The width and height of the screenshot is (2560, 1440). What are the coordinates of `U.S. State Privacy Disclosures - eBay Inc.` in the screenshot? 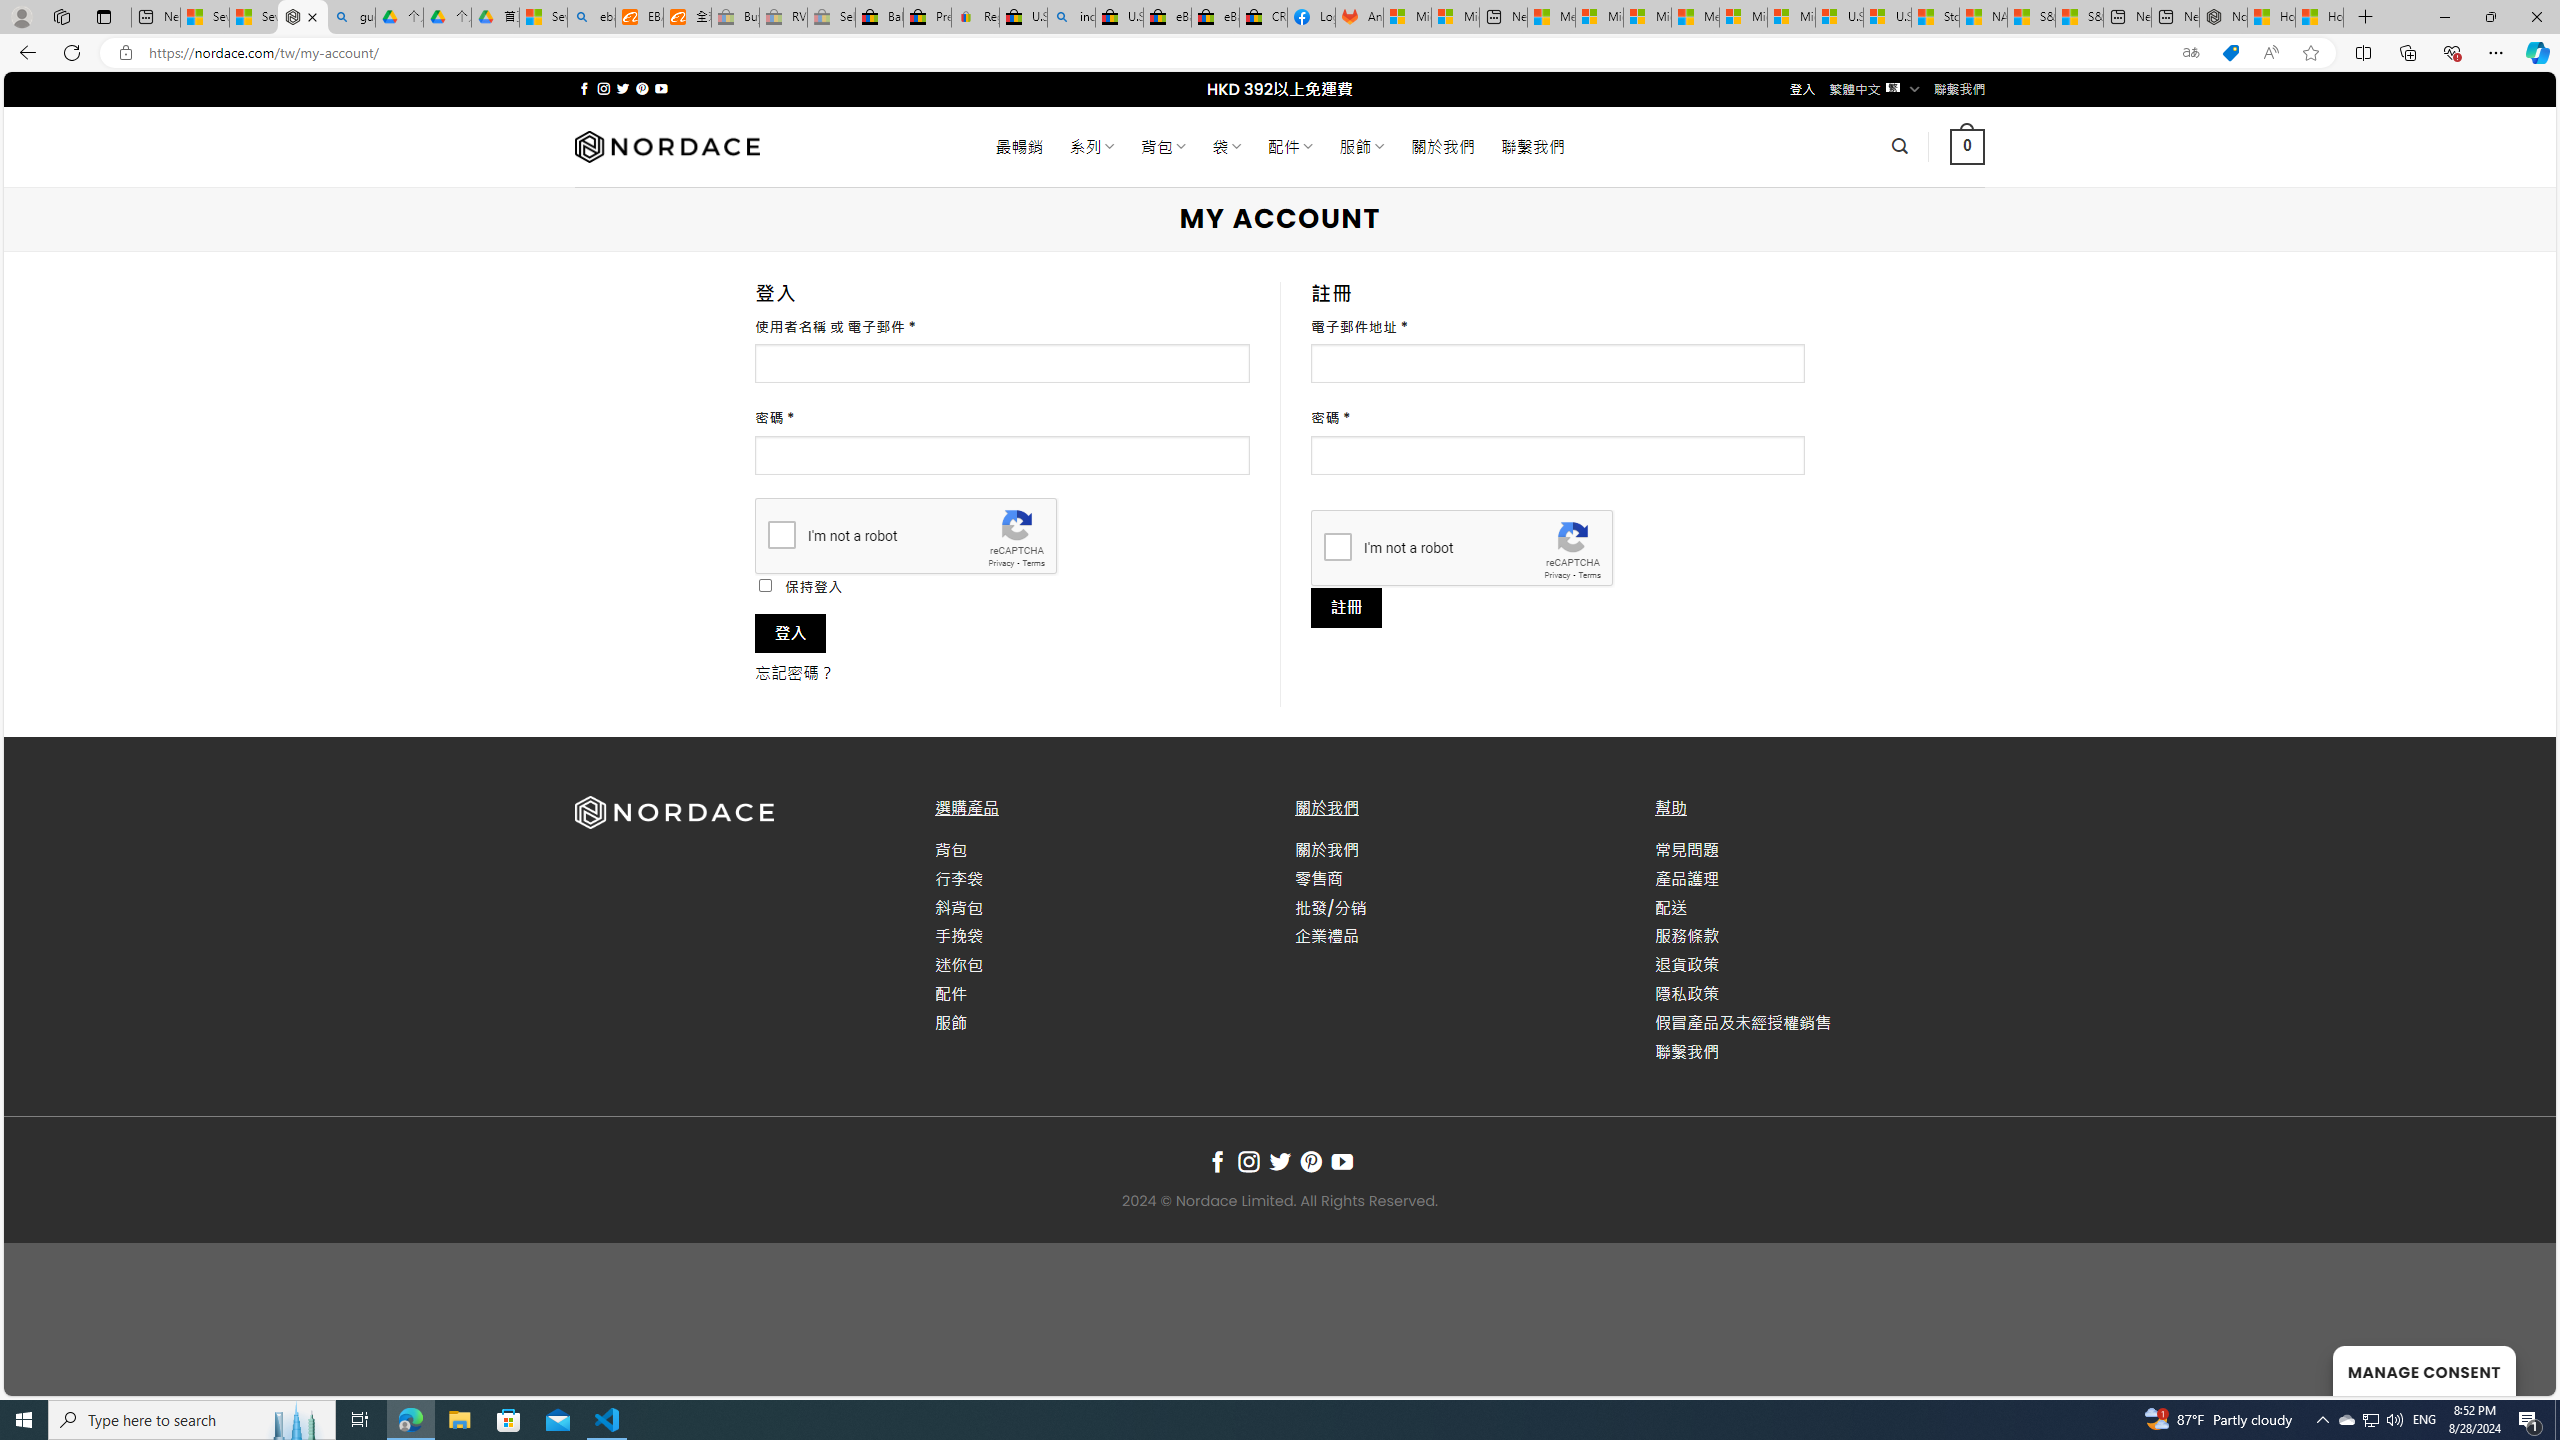 It's located at (1120, 17).